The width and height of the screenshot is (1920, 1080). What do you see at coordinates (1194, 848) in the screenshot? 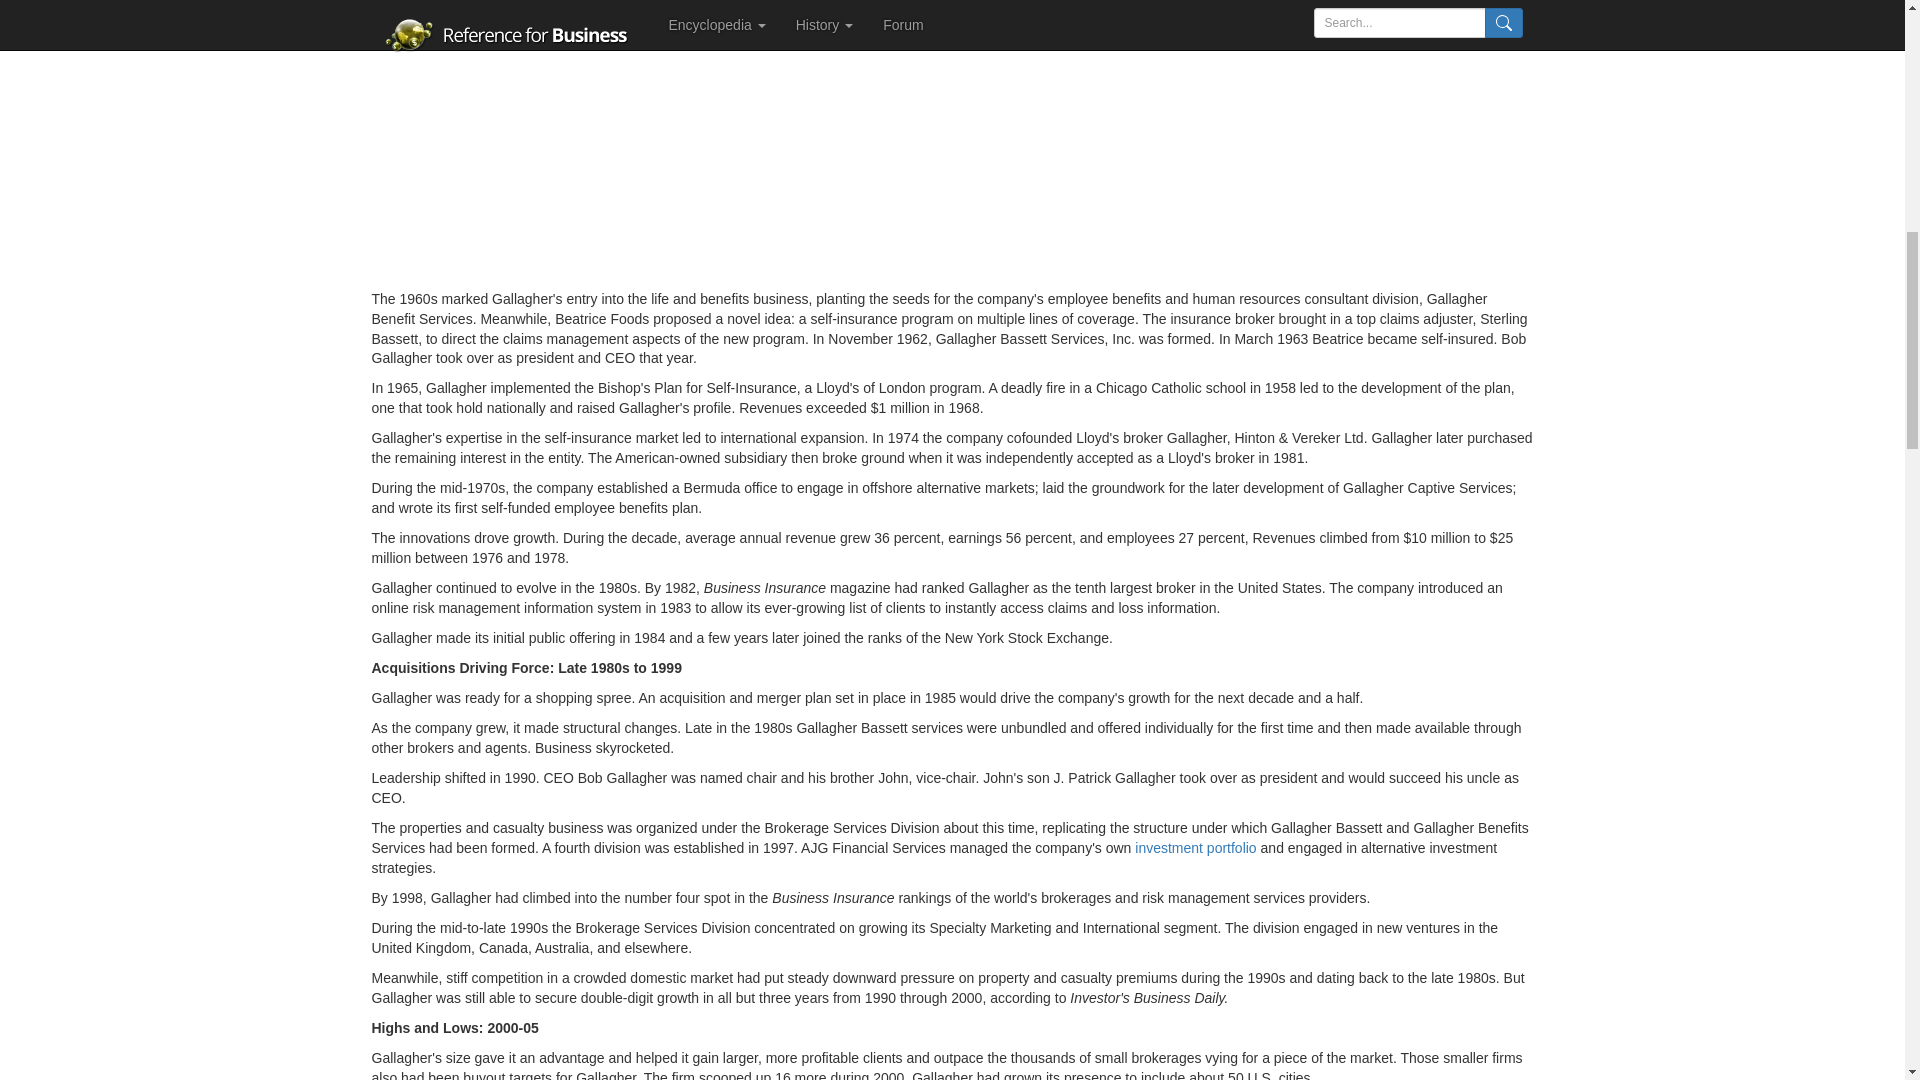
I see `View 'investment portfolio' definition from Wikipedia` at bounding box center [1194, 848].